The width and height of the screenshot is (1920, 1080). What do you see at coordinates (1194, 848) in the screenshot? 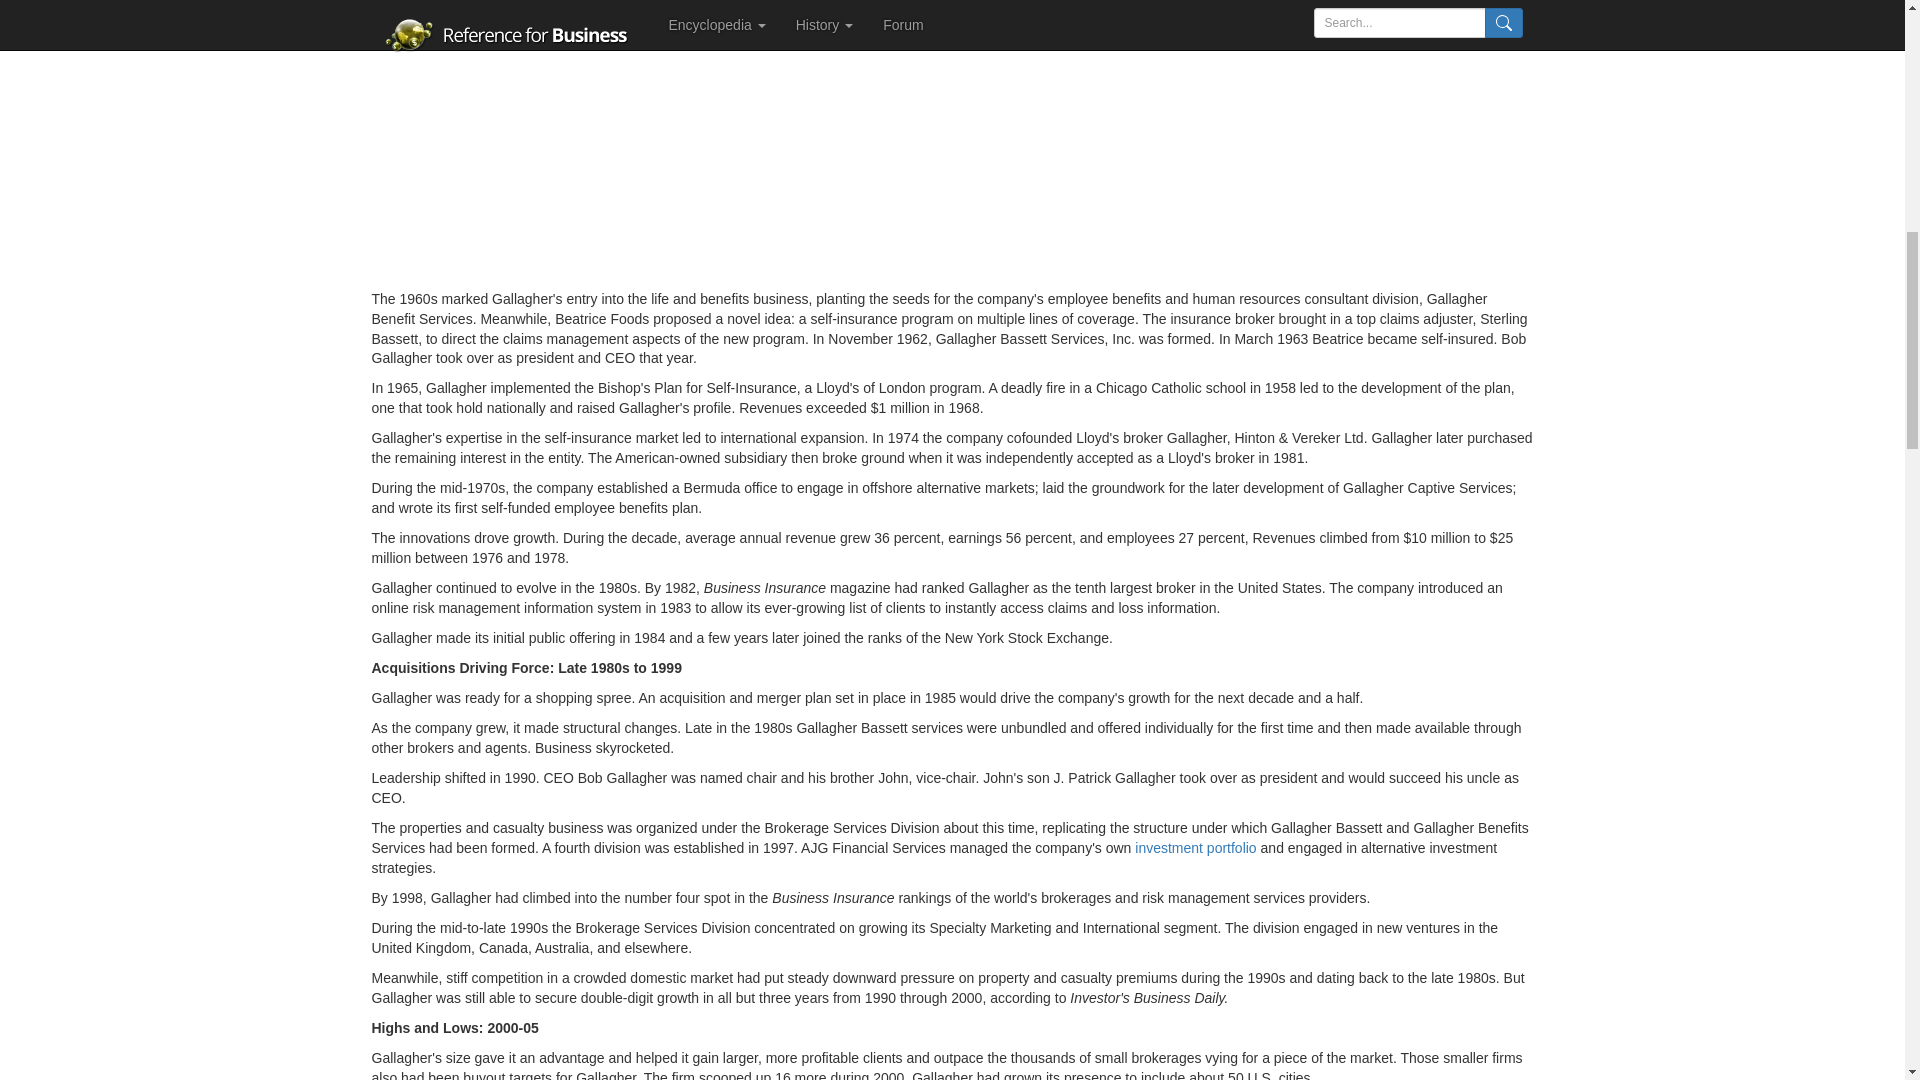
I see `View 'investment portfolio' definition from Wikipedia` at bounding box center [1194, 848].